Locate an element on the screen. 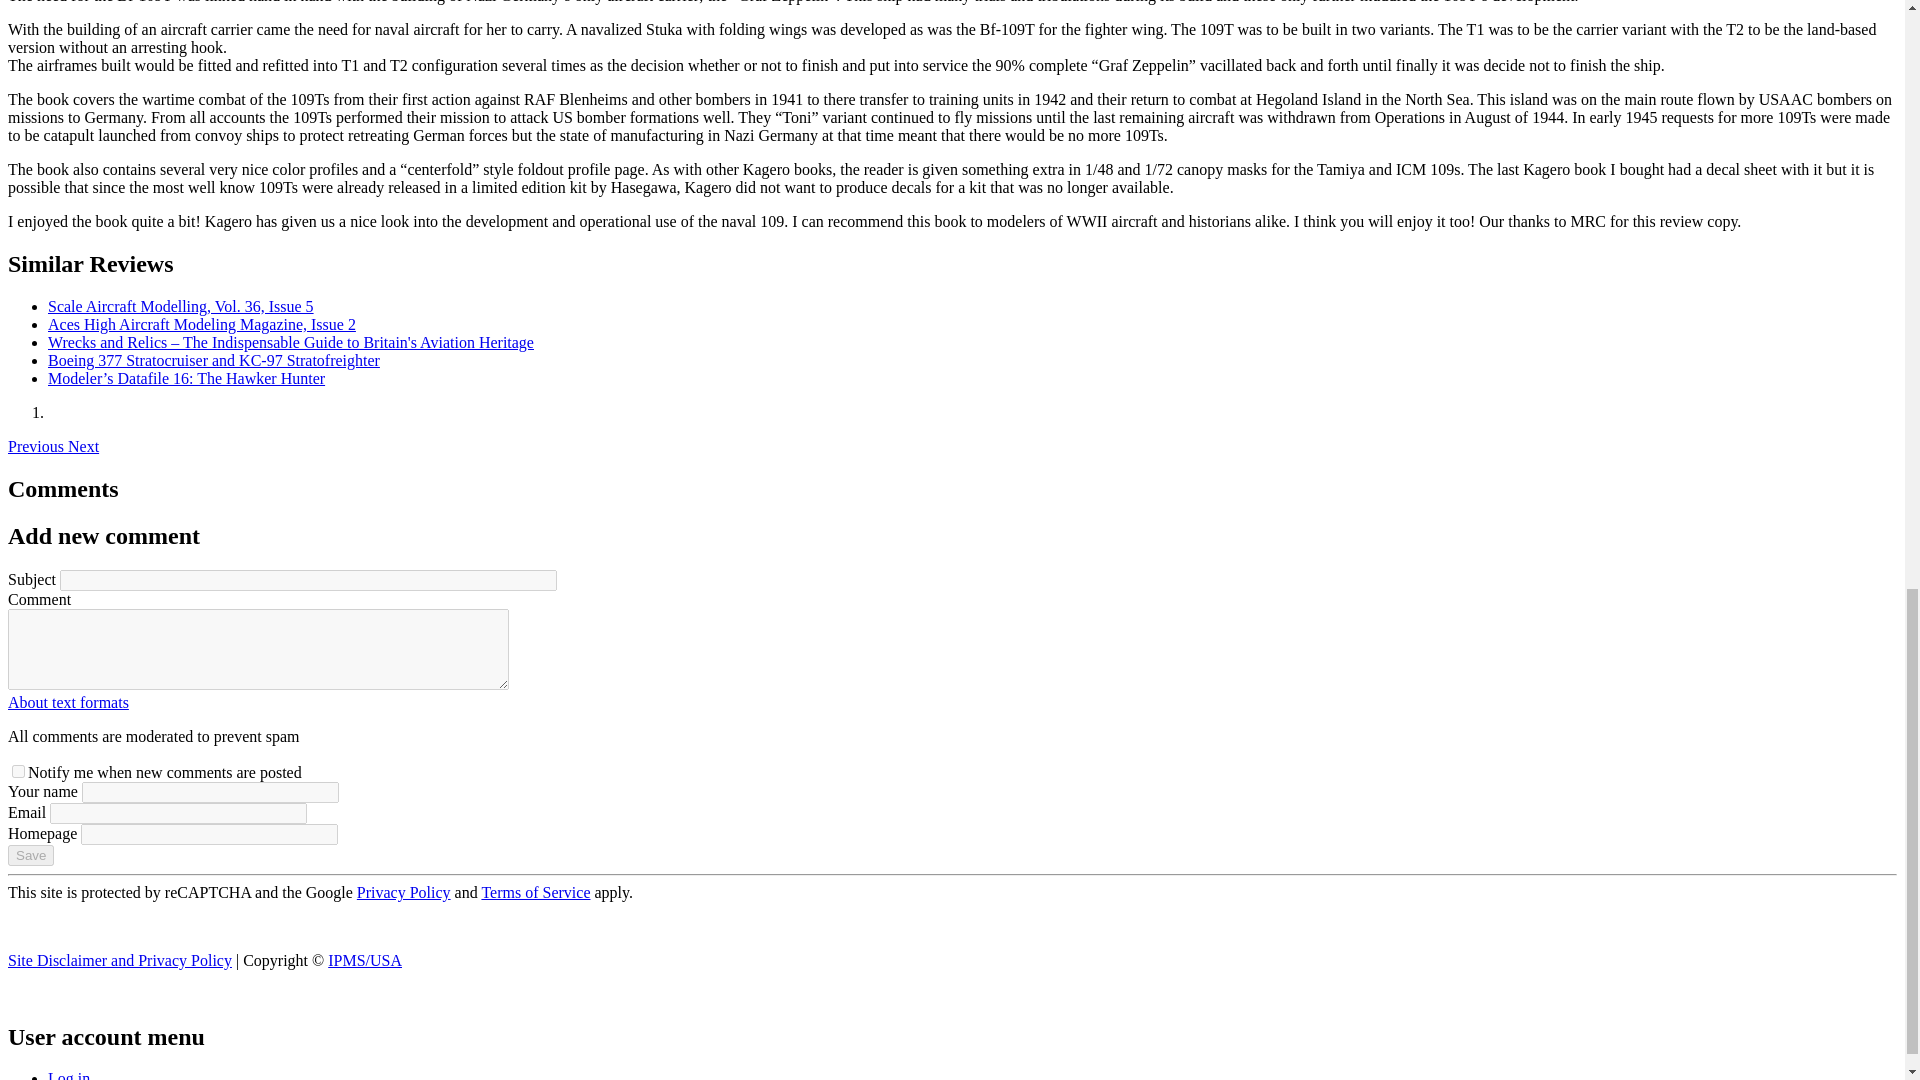 This screenshot has width=1920, height=1080. Previous is located at coordinates (37, 446).